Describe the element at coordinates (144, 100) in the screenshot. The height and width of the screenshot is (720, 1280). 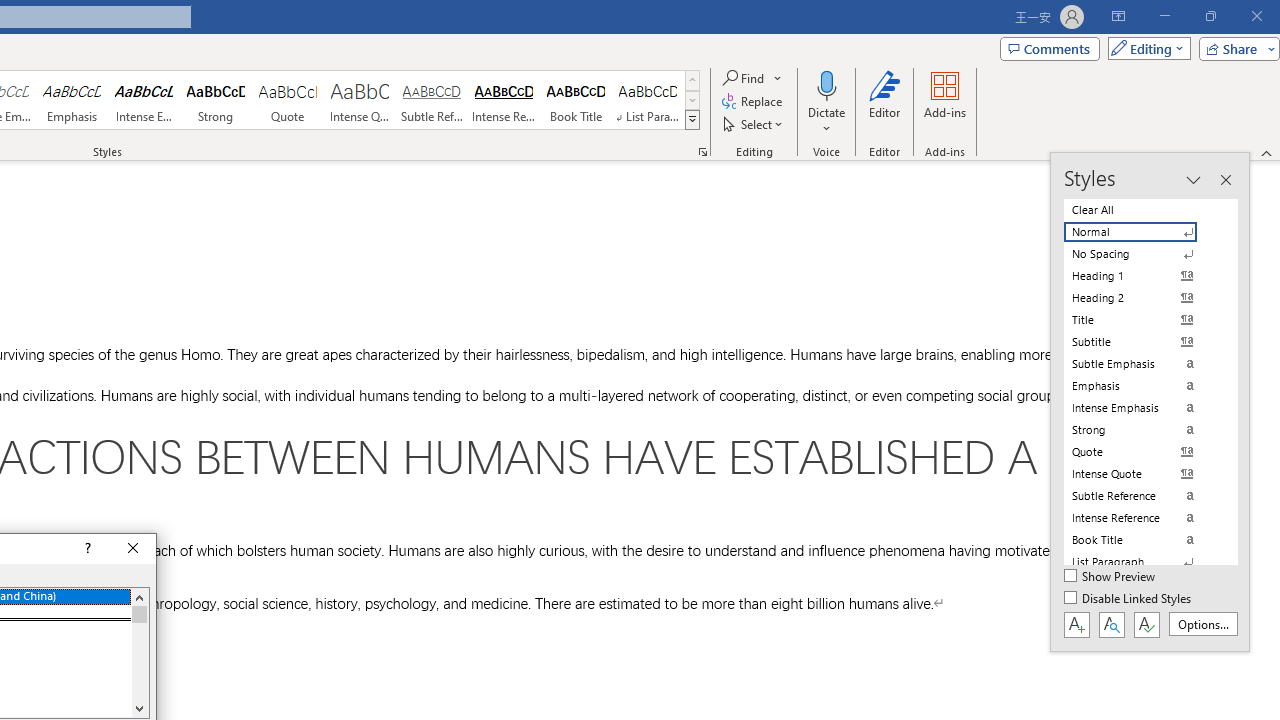
I see `Intense Emphasis` at that location.